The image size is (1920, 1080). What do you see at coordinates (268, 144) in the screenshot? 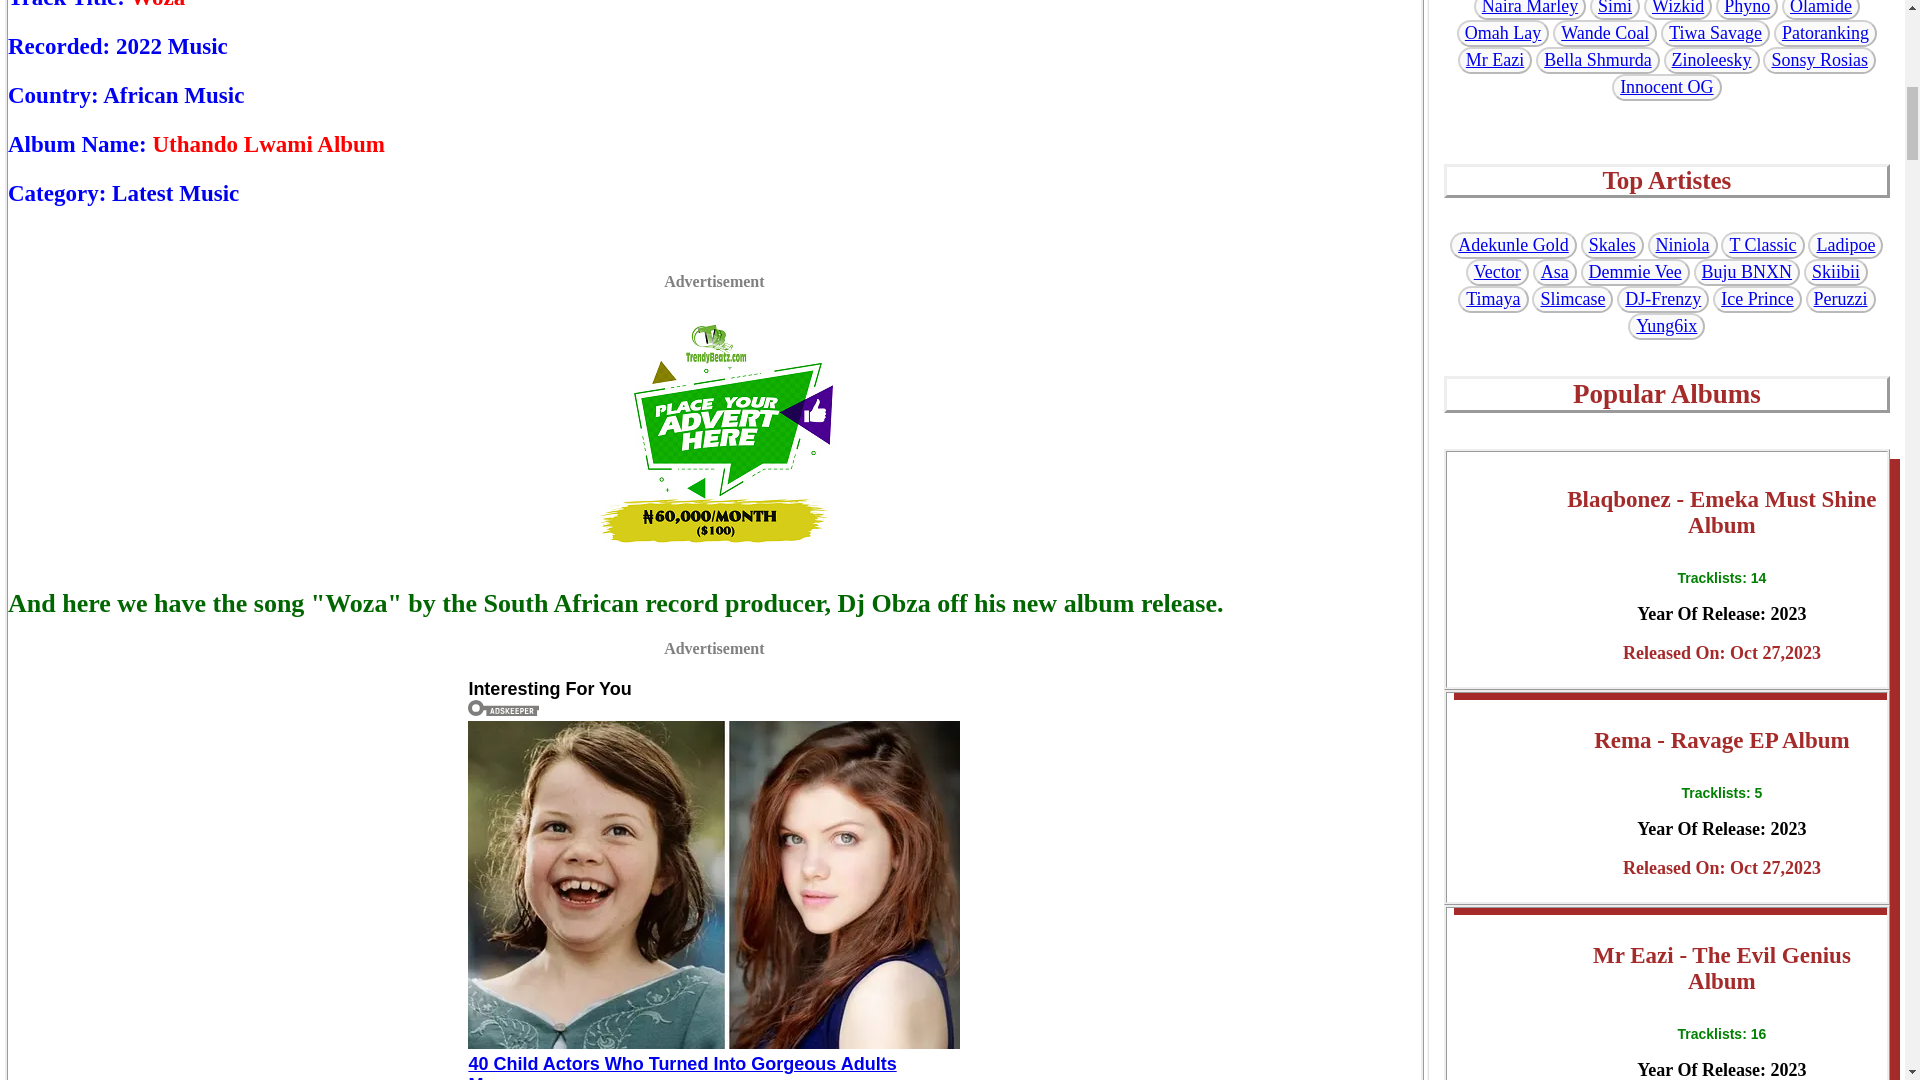
I see `Uthando Lwami Album` at bounding box center [268, 144].